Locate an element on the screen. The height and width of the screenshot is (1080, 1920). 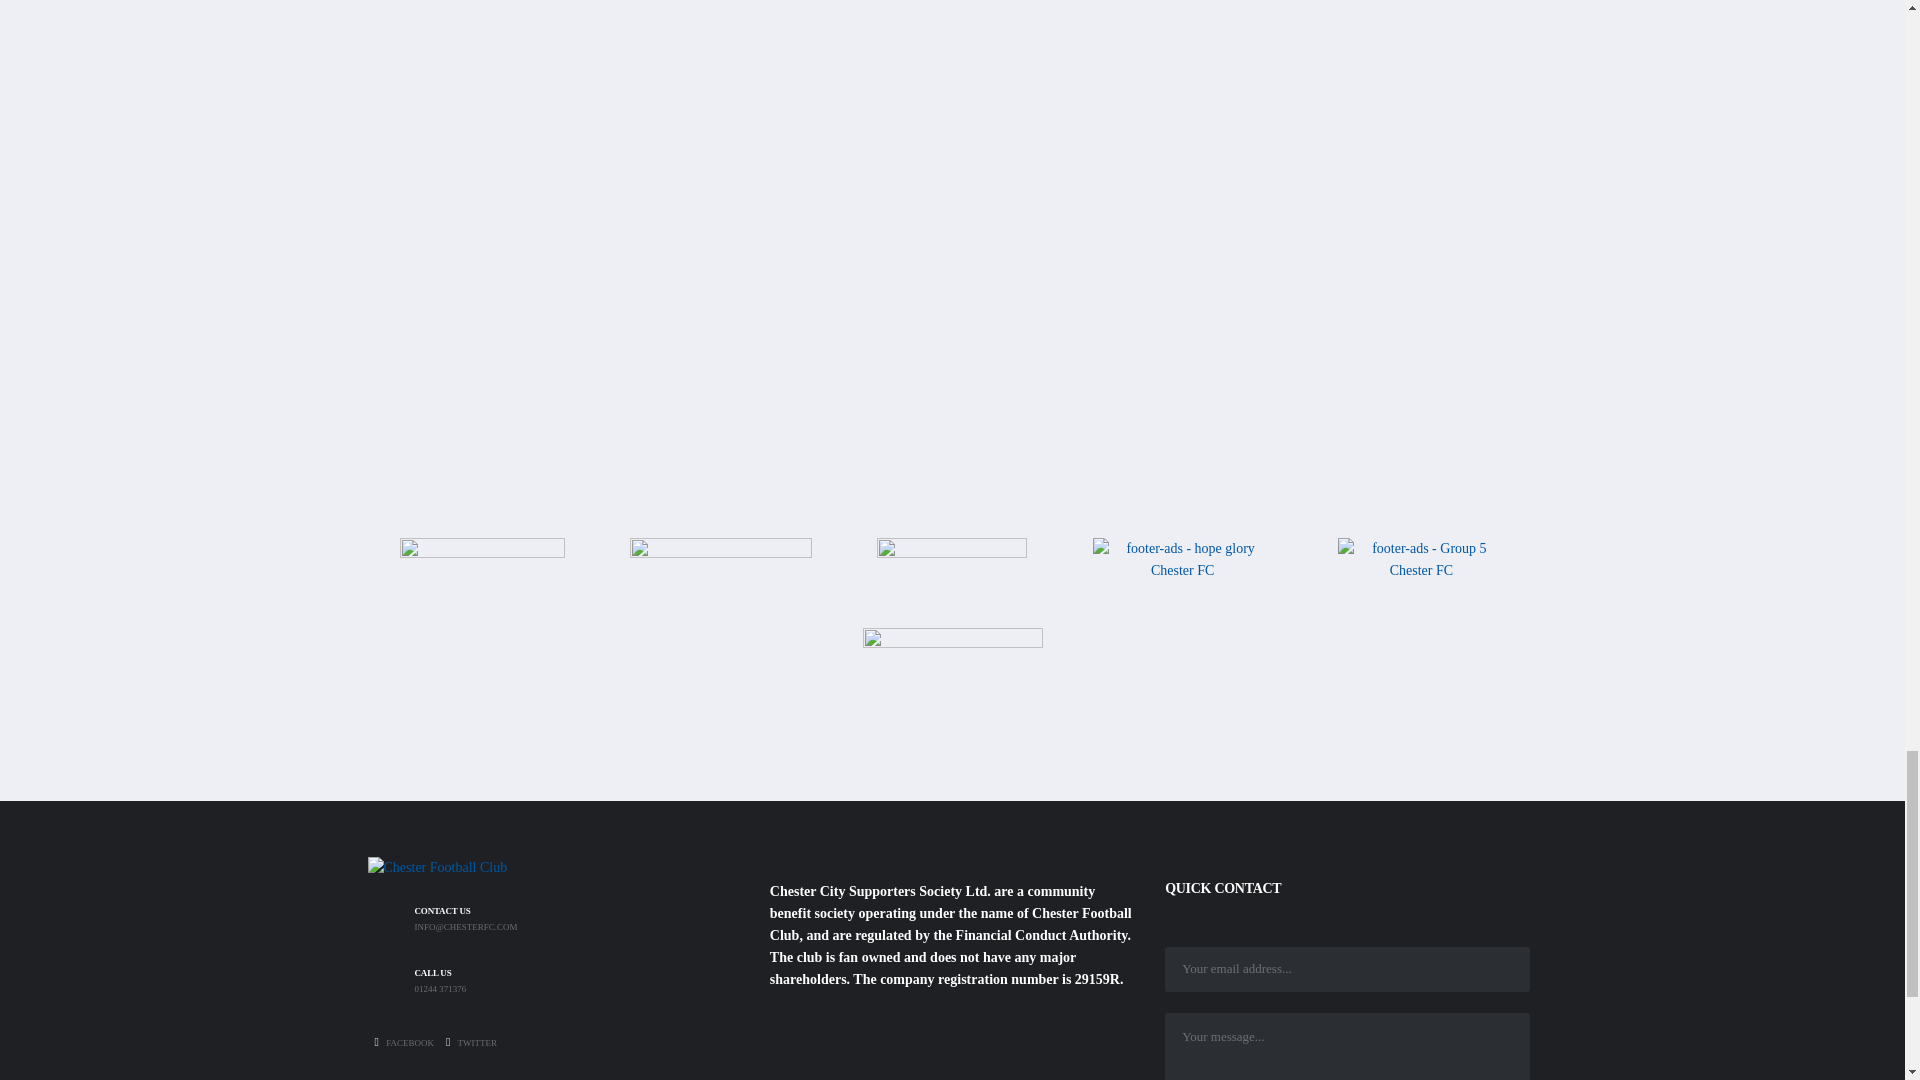
mbna-2019-1 is located at coordinates (720, 578).